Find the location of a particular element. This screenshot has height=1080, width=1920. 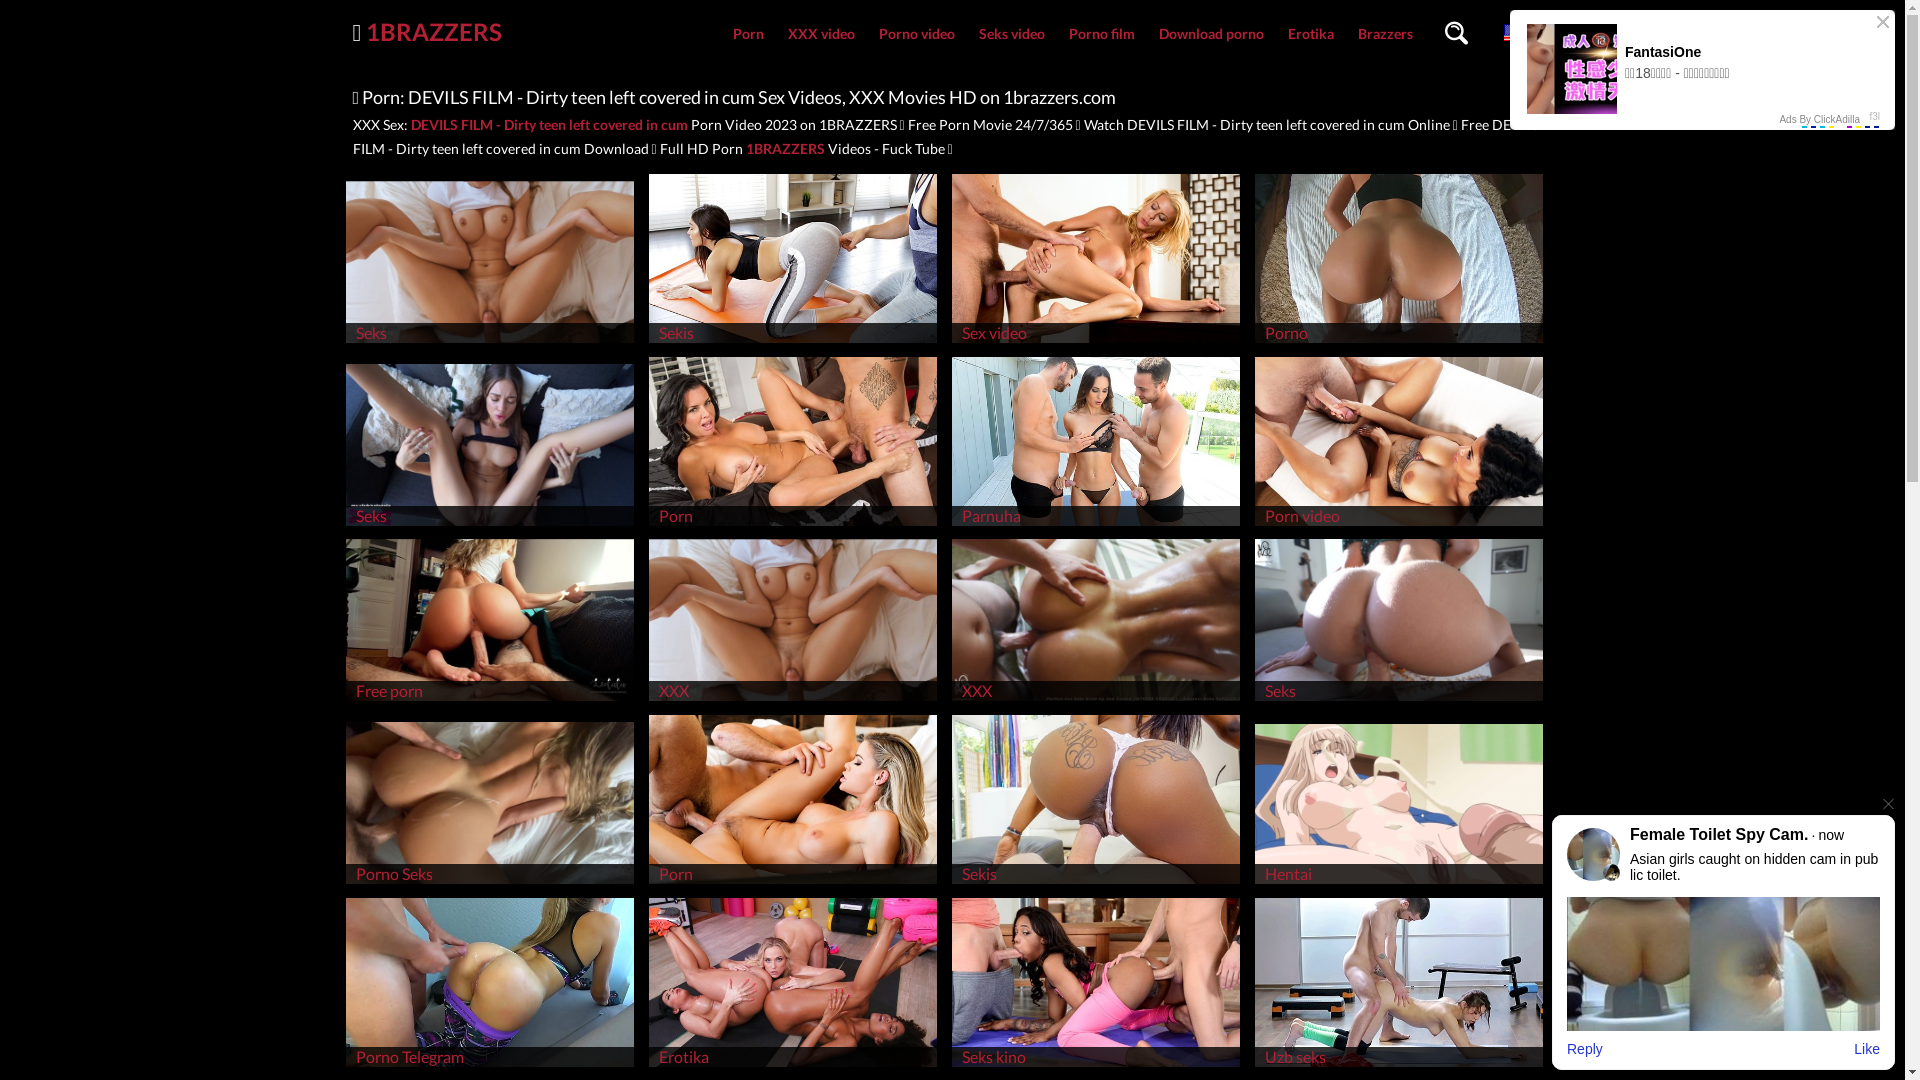

Brazzers is located at coordinates (1386, 34).